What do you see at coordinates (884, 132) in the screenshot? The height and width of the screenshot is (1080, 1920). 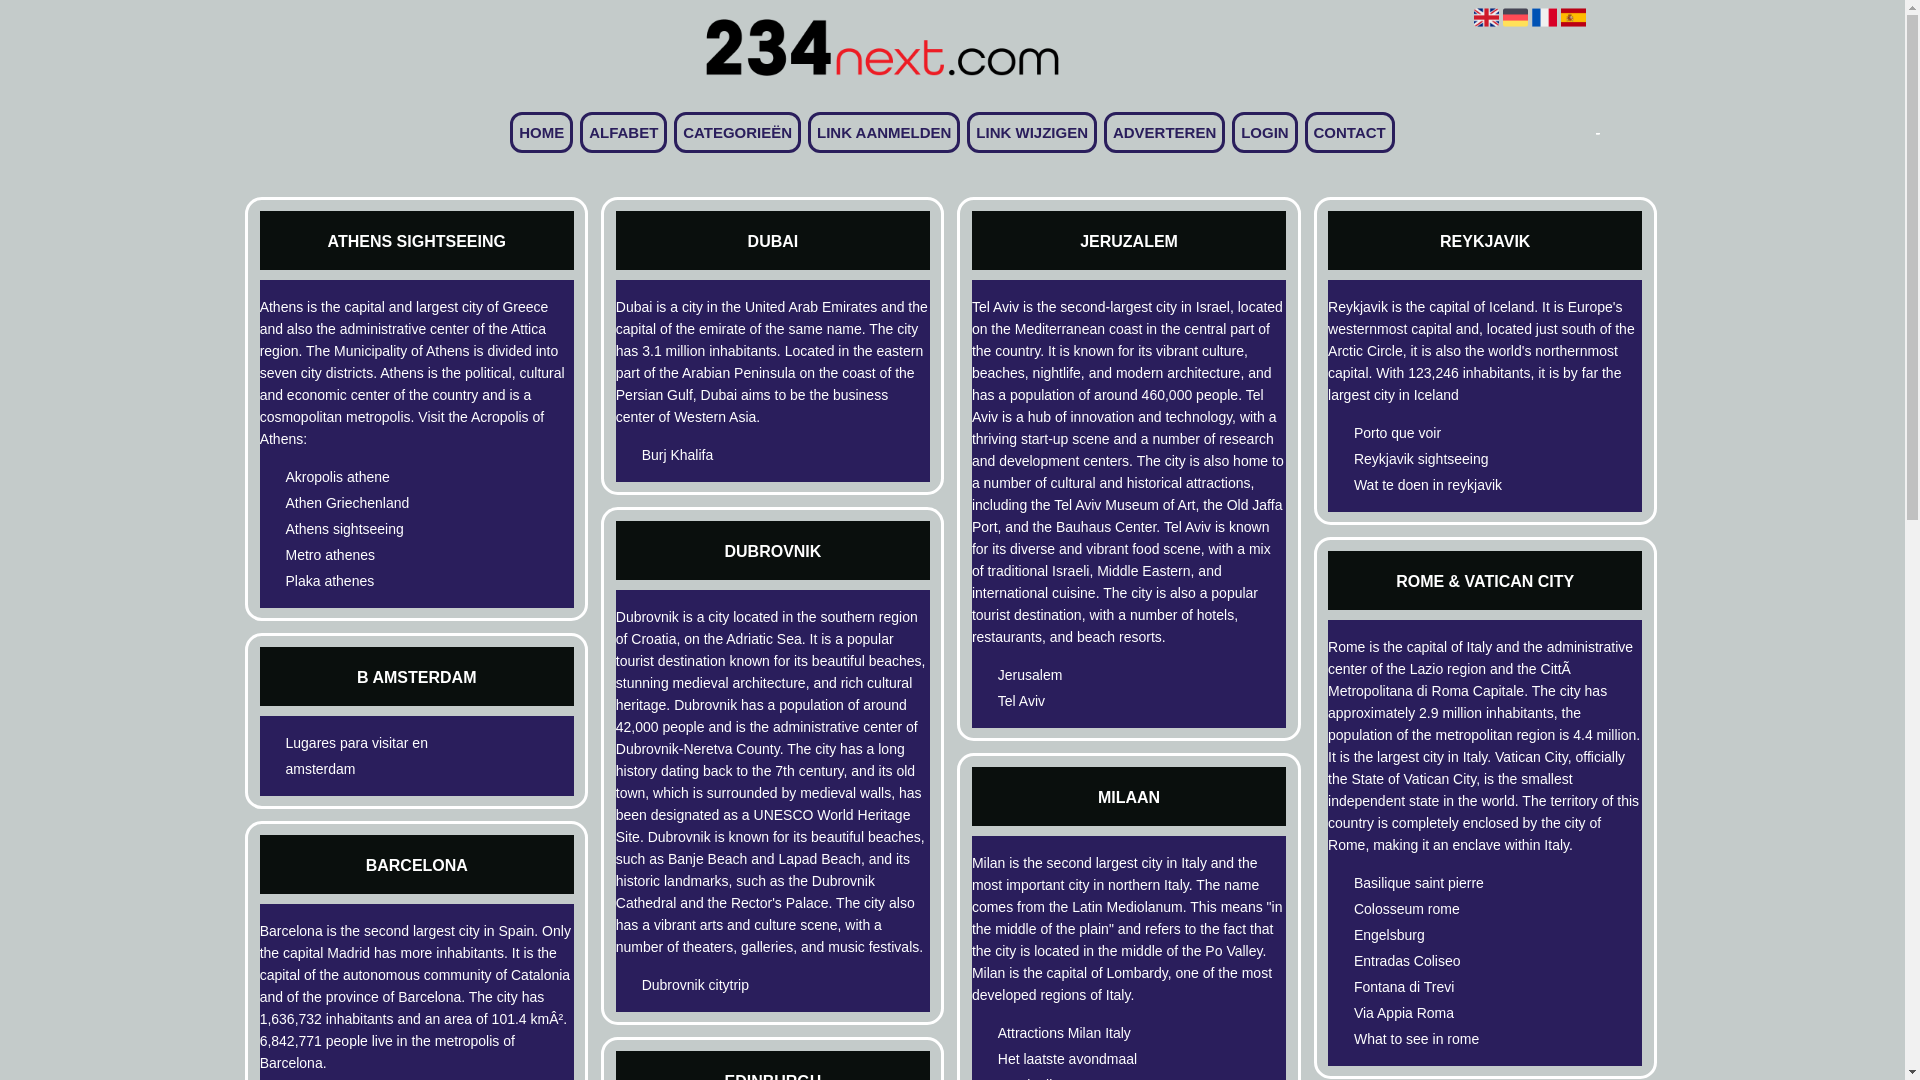 I see `LINK AANMELDEN` at bounding box center [884, 132].